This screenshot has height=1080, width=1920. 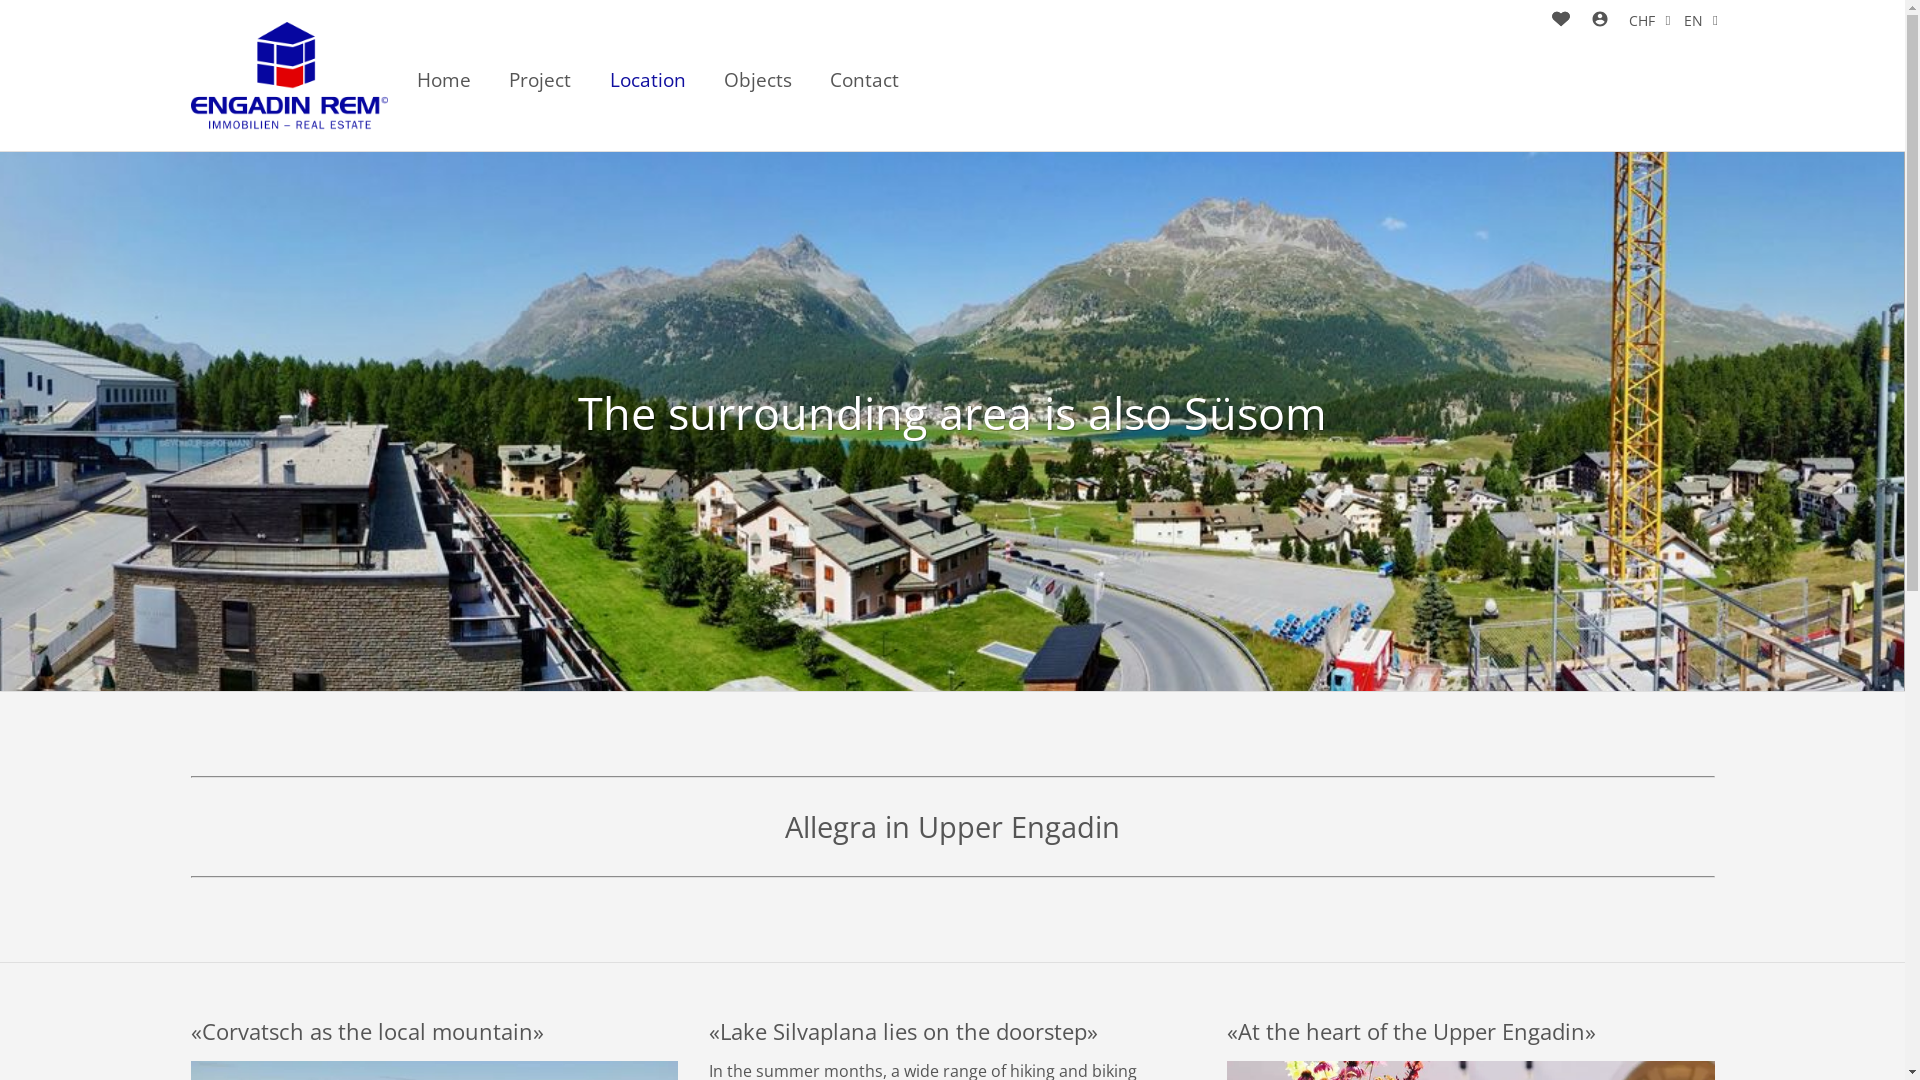 I want to click on Project, so click(x=540, y=80).